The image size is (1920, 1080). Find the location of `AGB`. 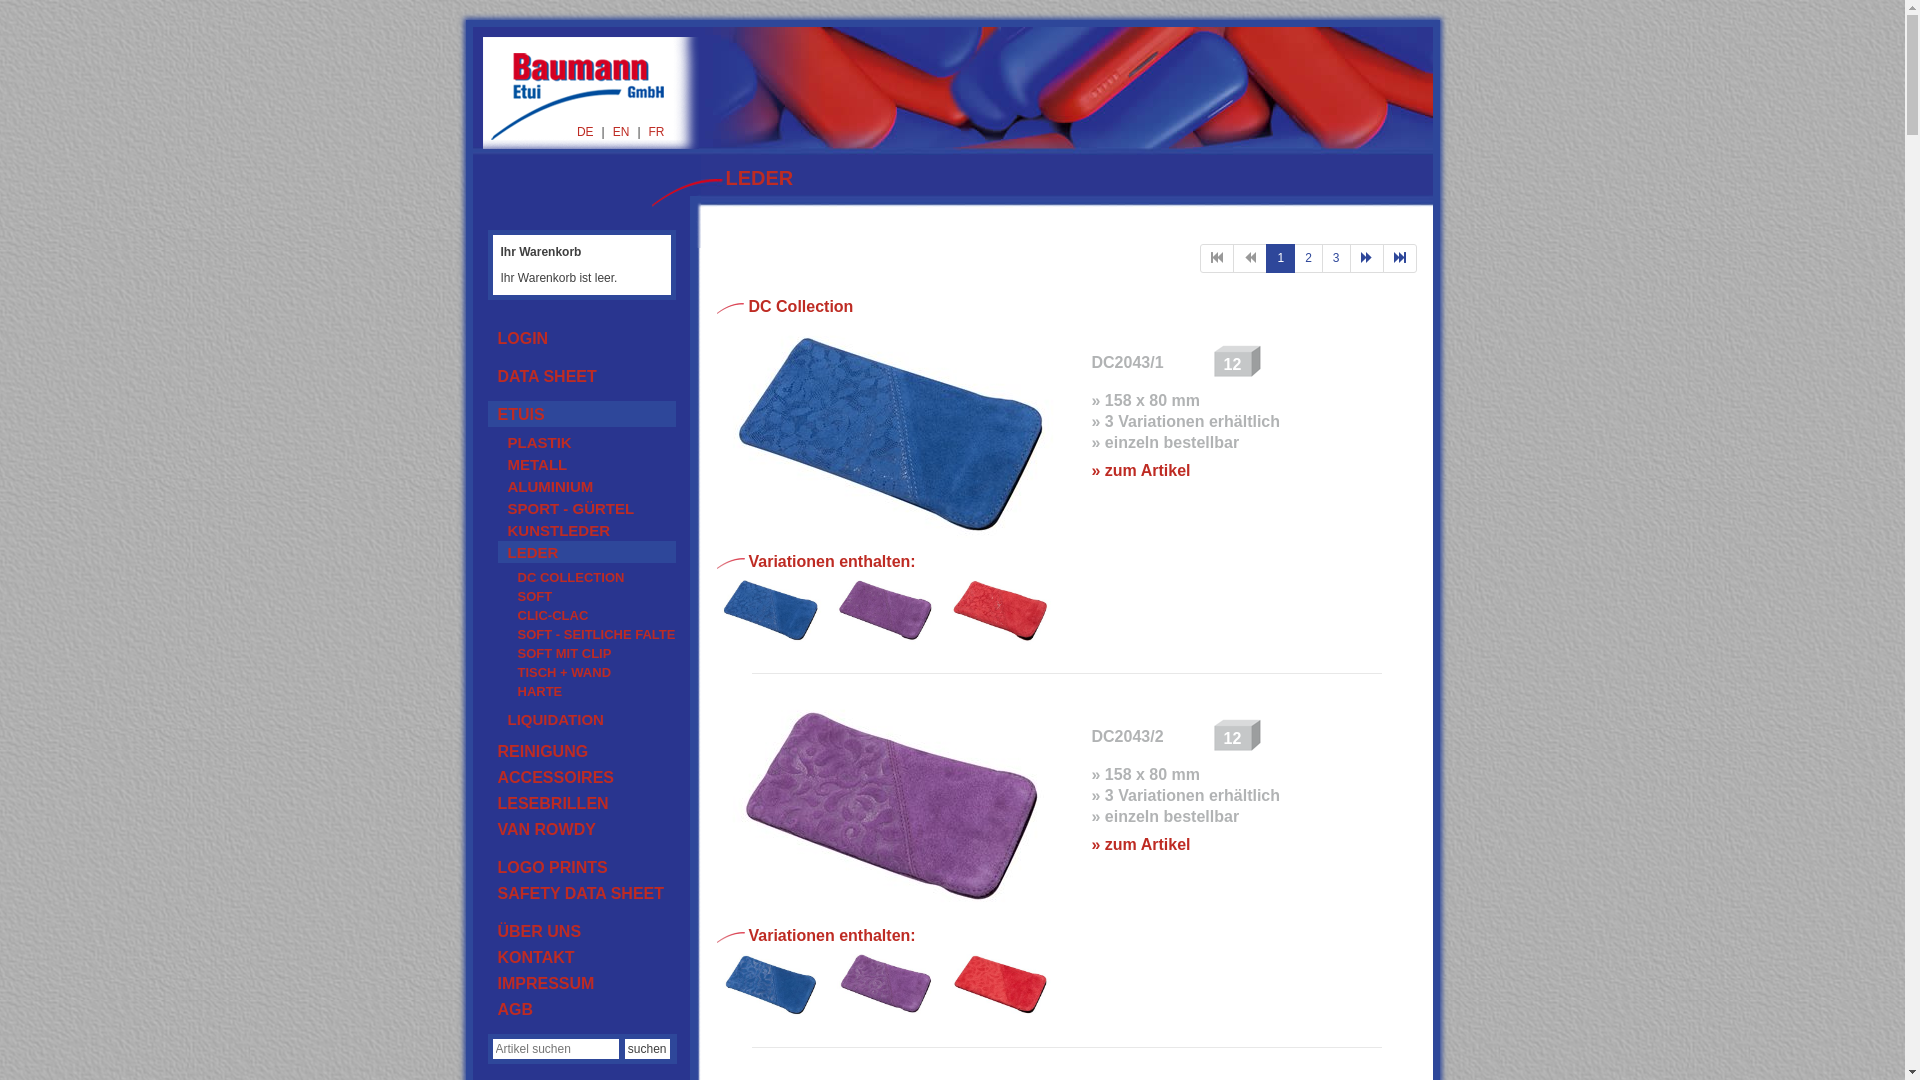

AGB is located at coordinates (582, 1009).